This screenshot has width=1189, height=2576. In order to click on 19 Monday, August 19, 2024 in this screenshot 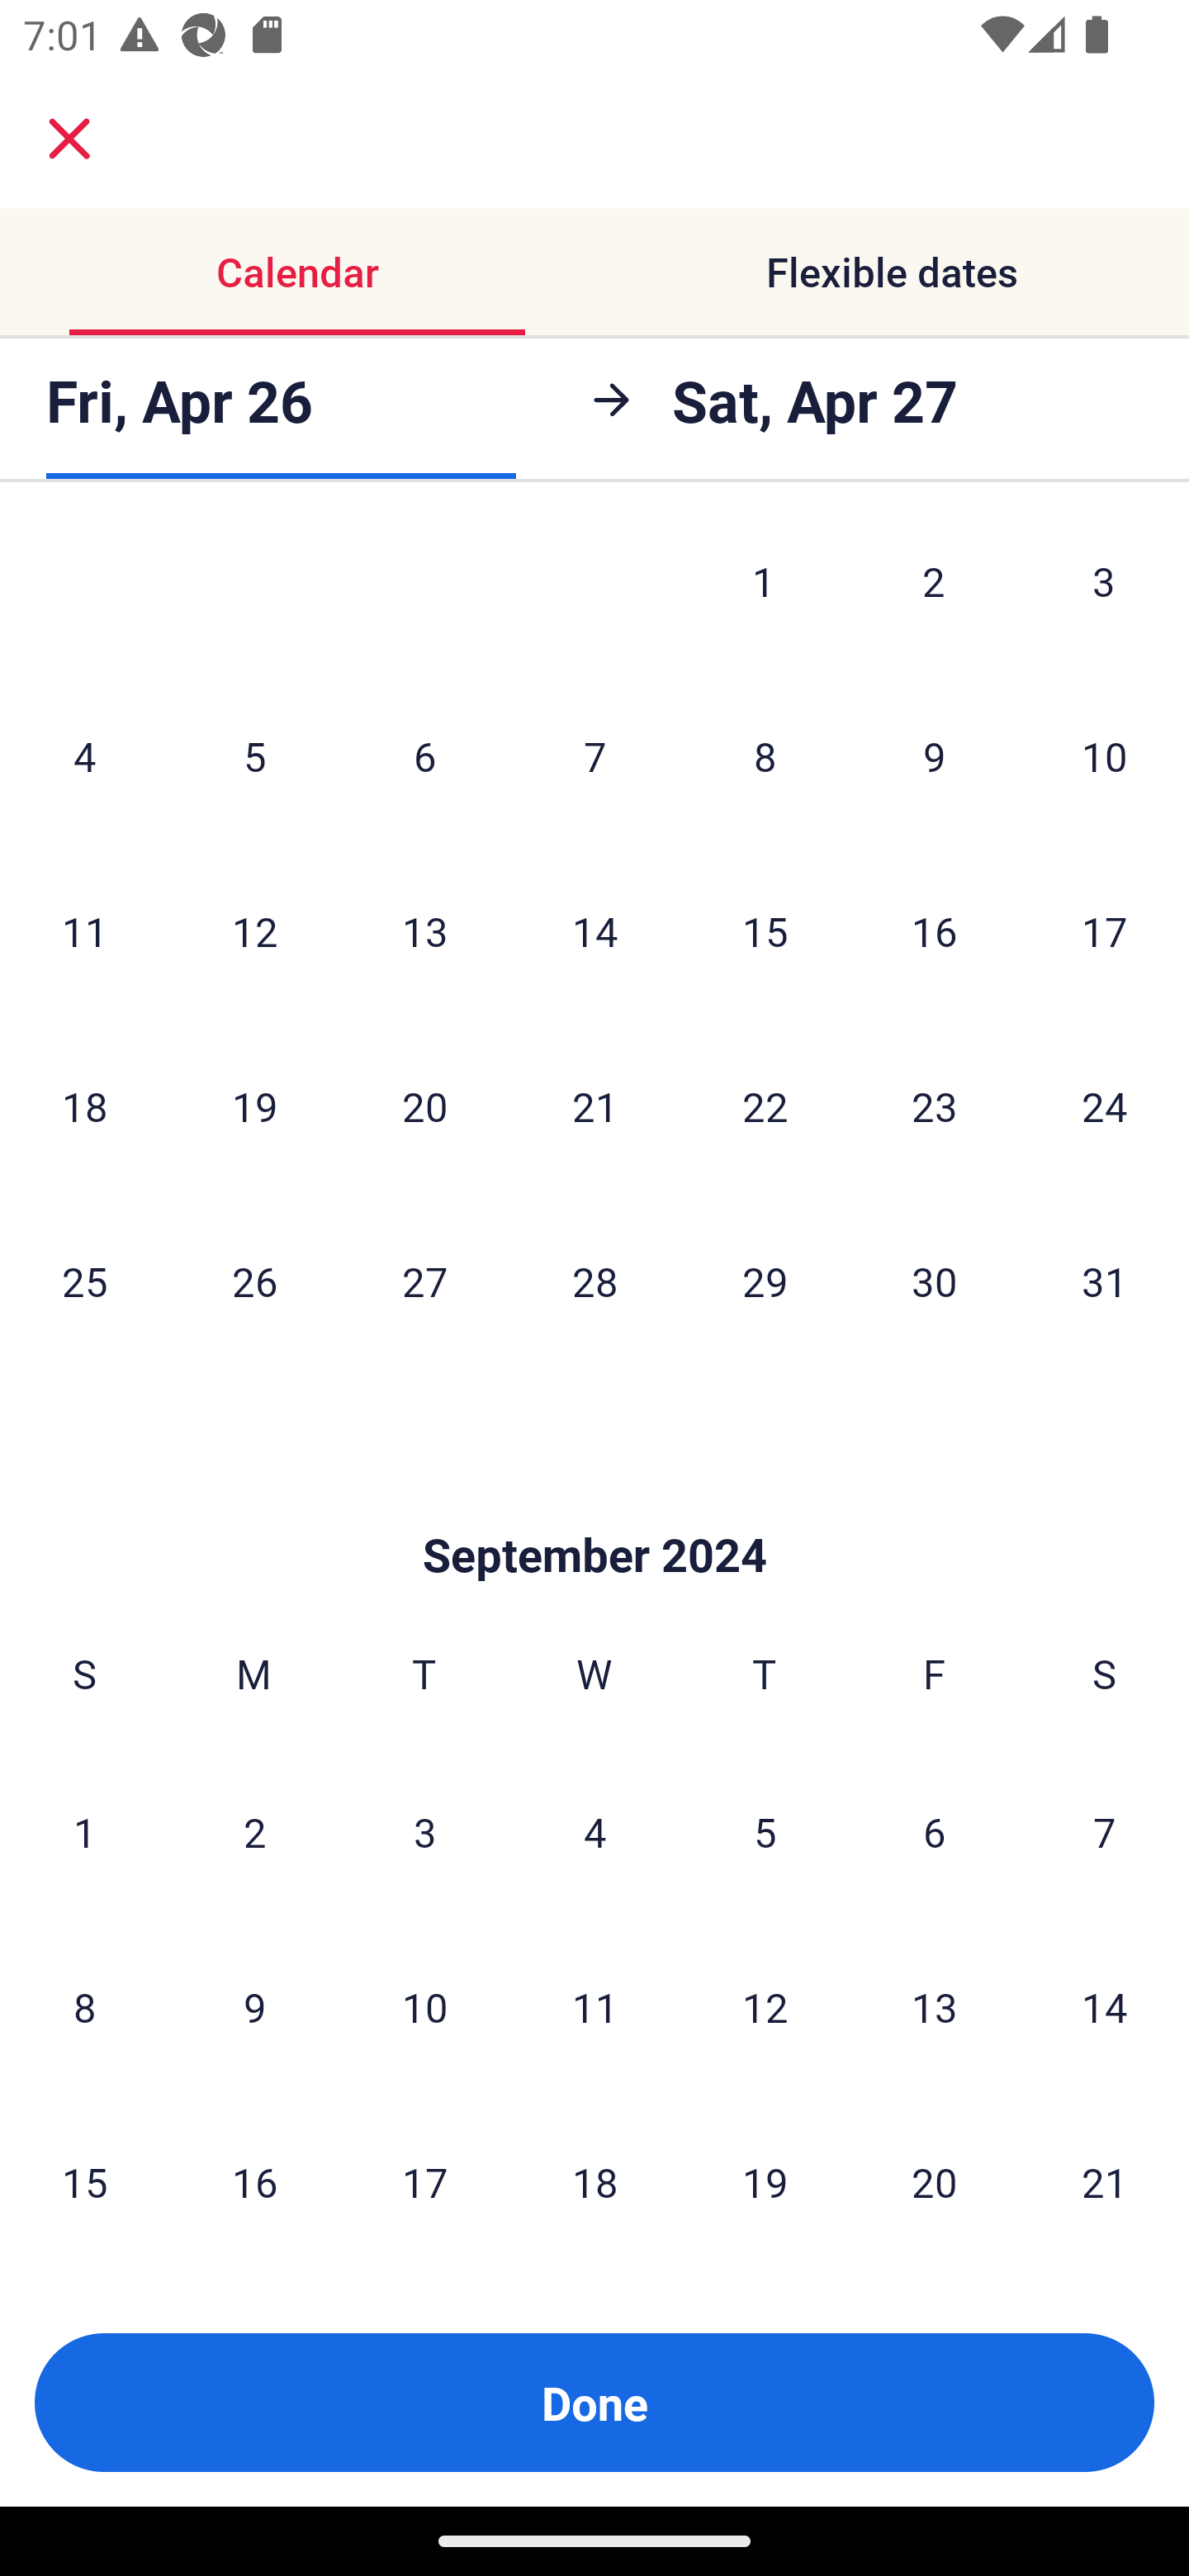, I will do `click(254, 1105)`.